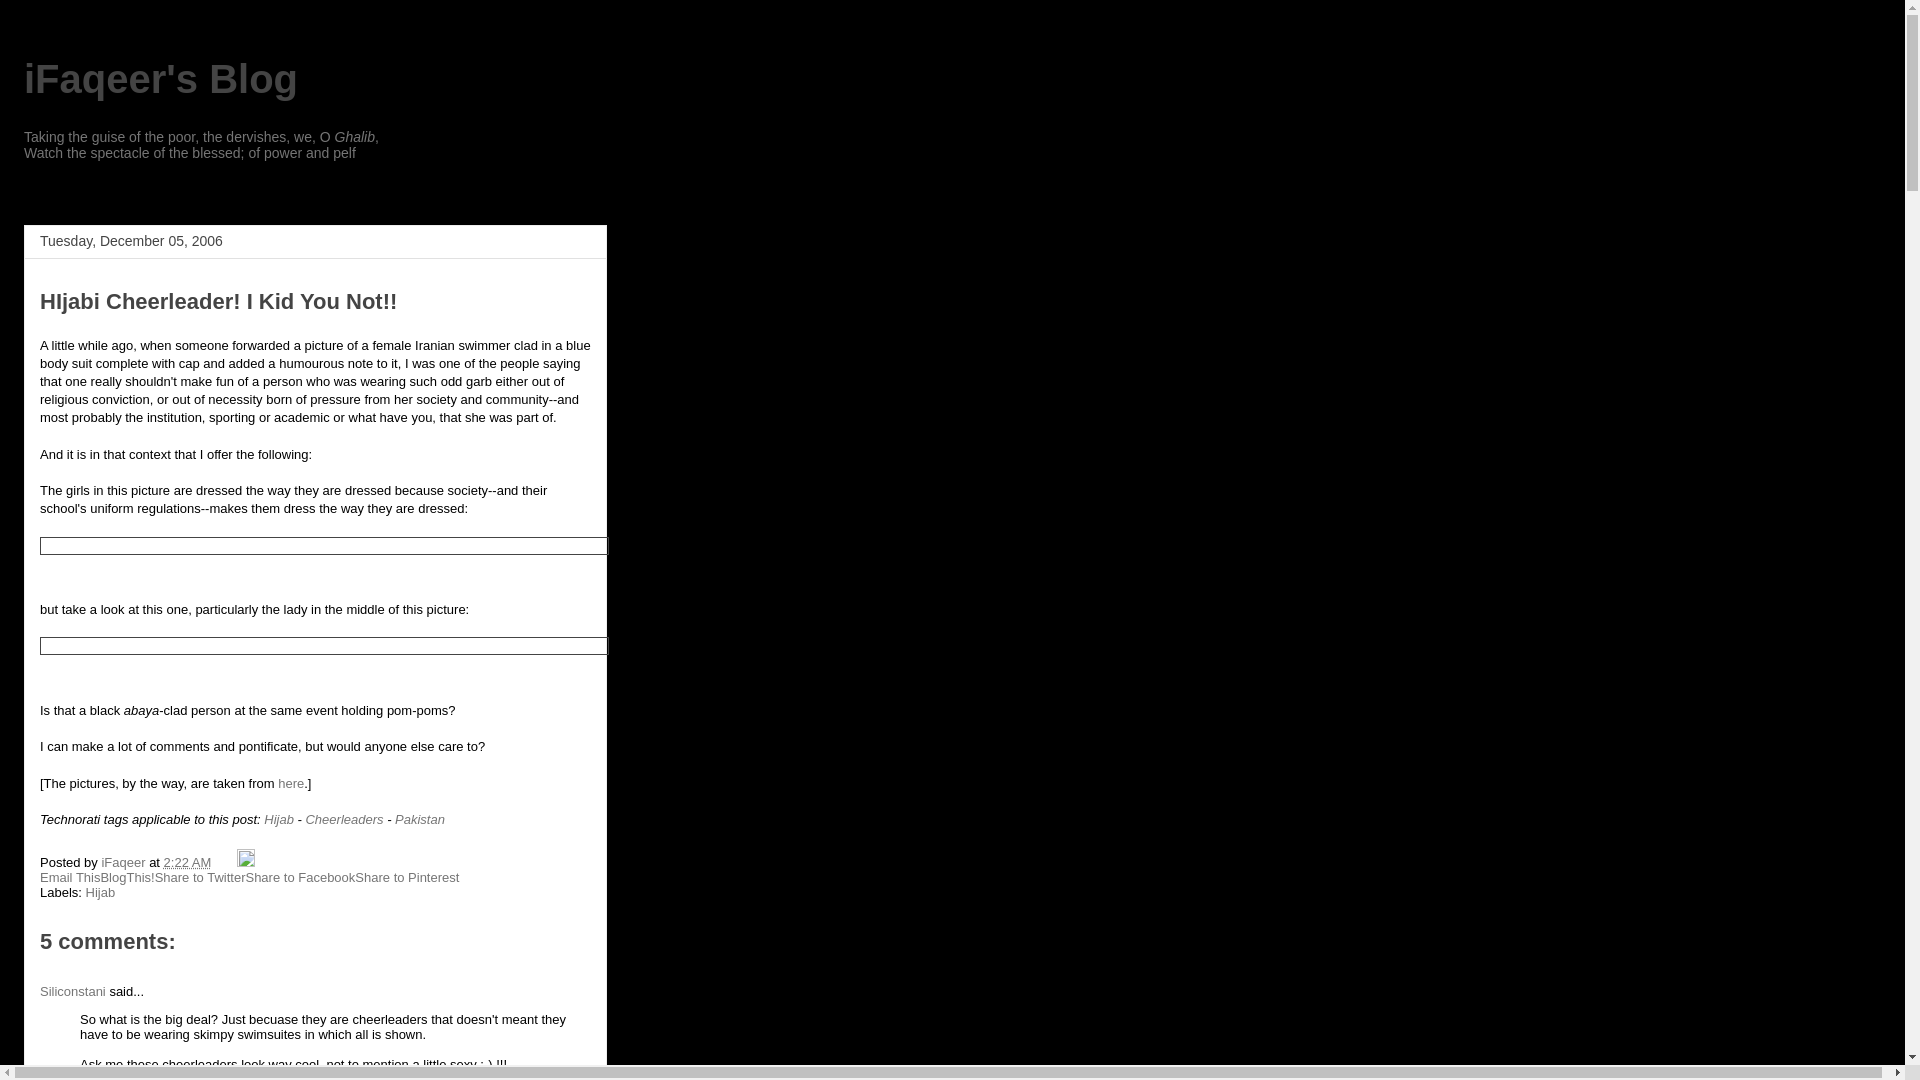 The width and height of the screenshot is (1920, 1080). I want to click on author profile, so click(125, 862).